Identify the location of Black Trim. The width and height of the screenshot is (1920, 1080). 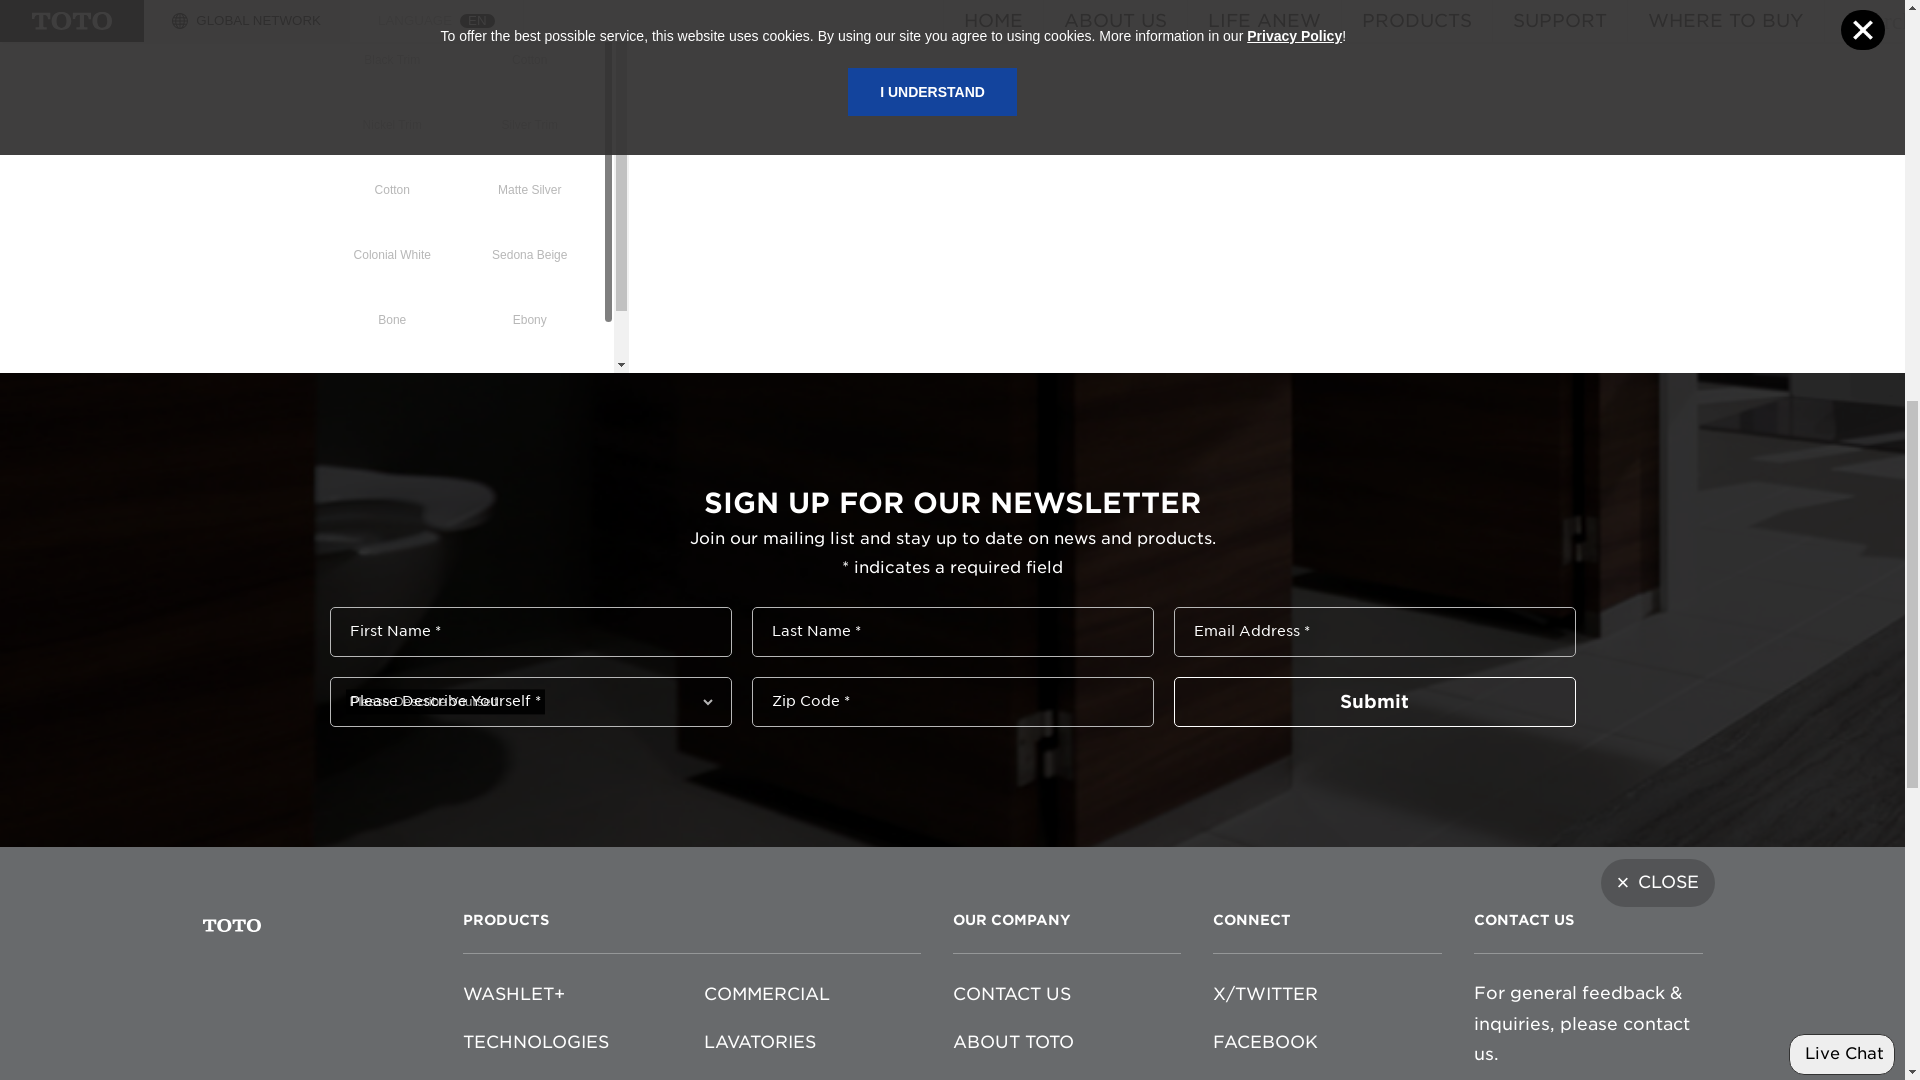
(392, 40).